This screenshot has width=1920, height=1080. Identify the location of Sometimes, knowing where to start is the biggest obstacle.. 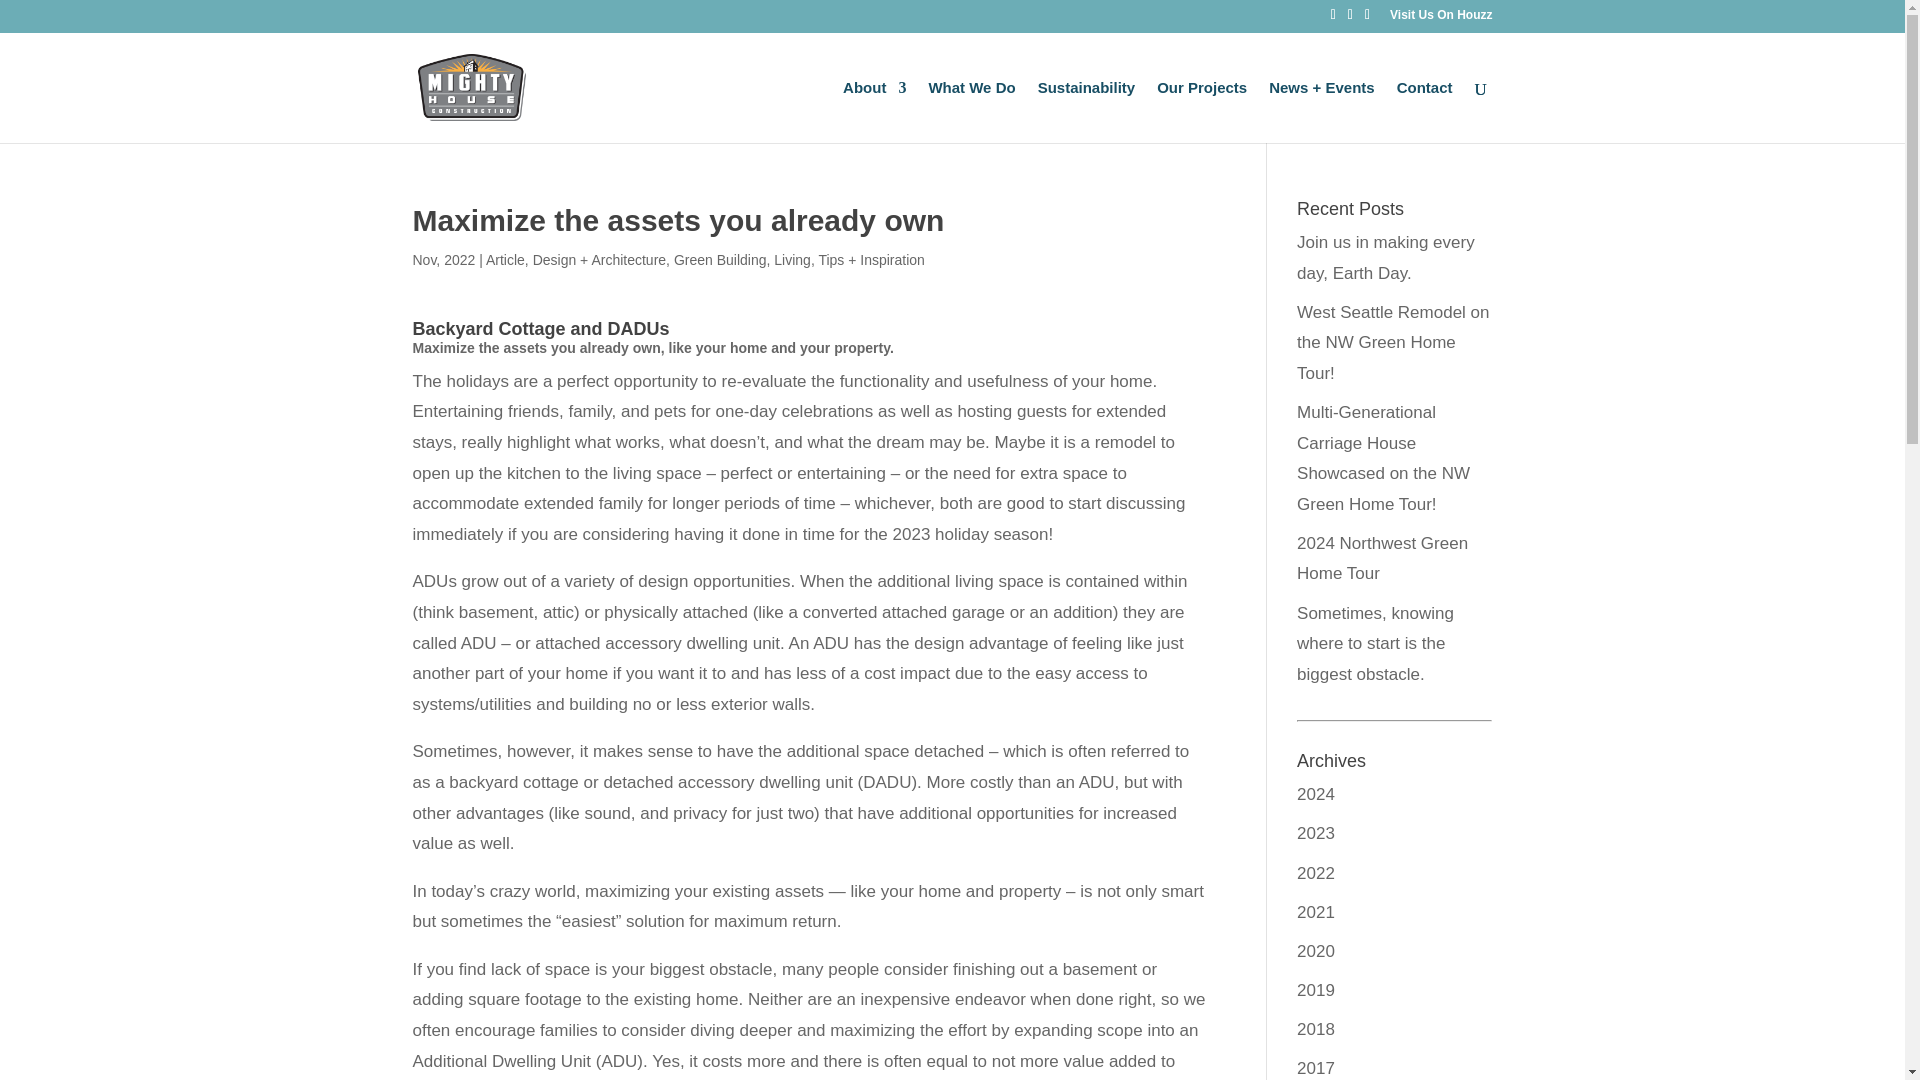
(1375, 643).